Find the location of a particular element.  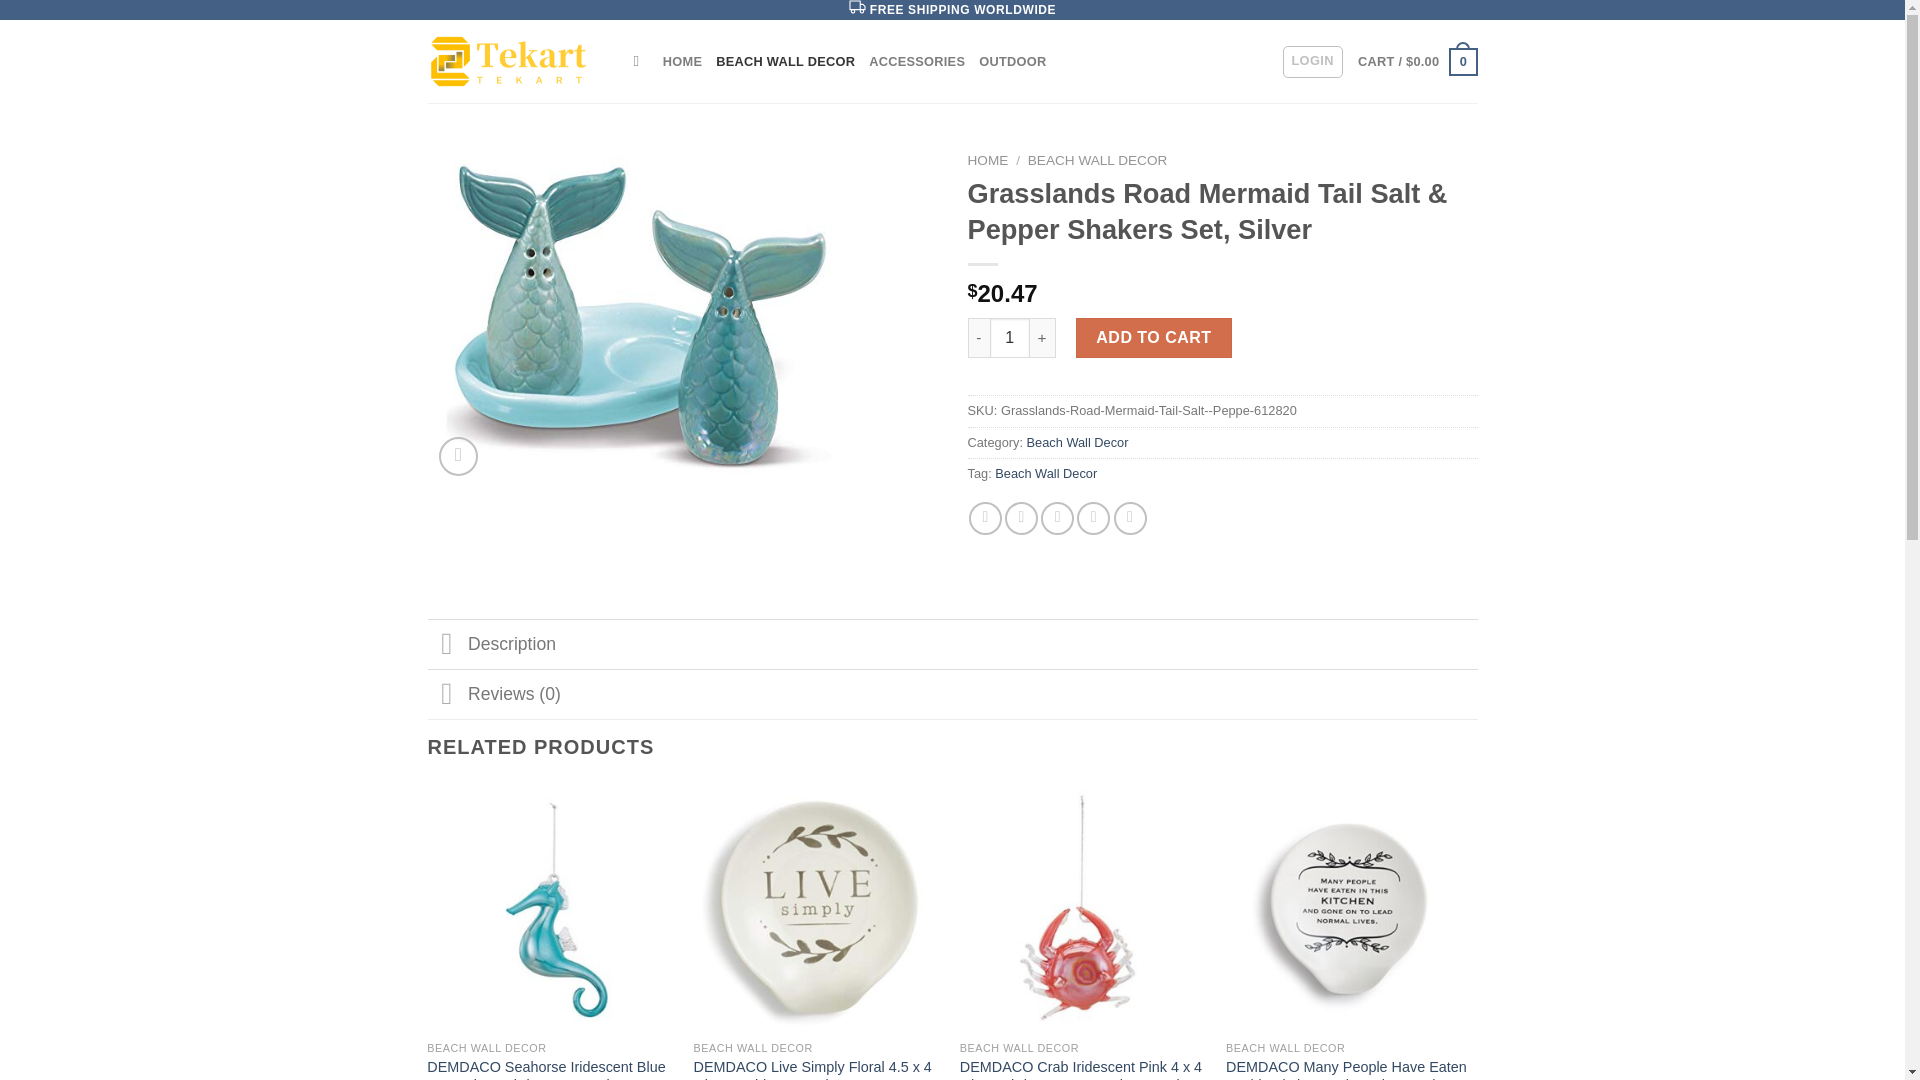

DISCOUNTEKART is located at coordinates (516, 61).